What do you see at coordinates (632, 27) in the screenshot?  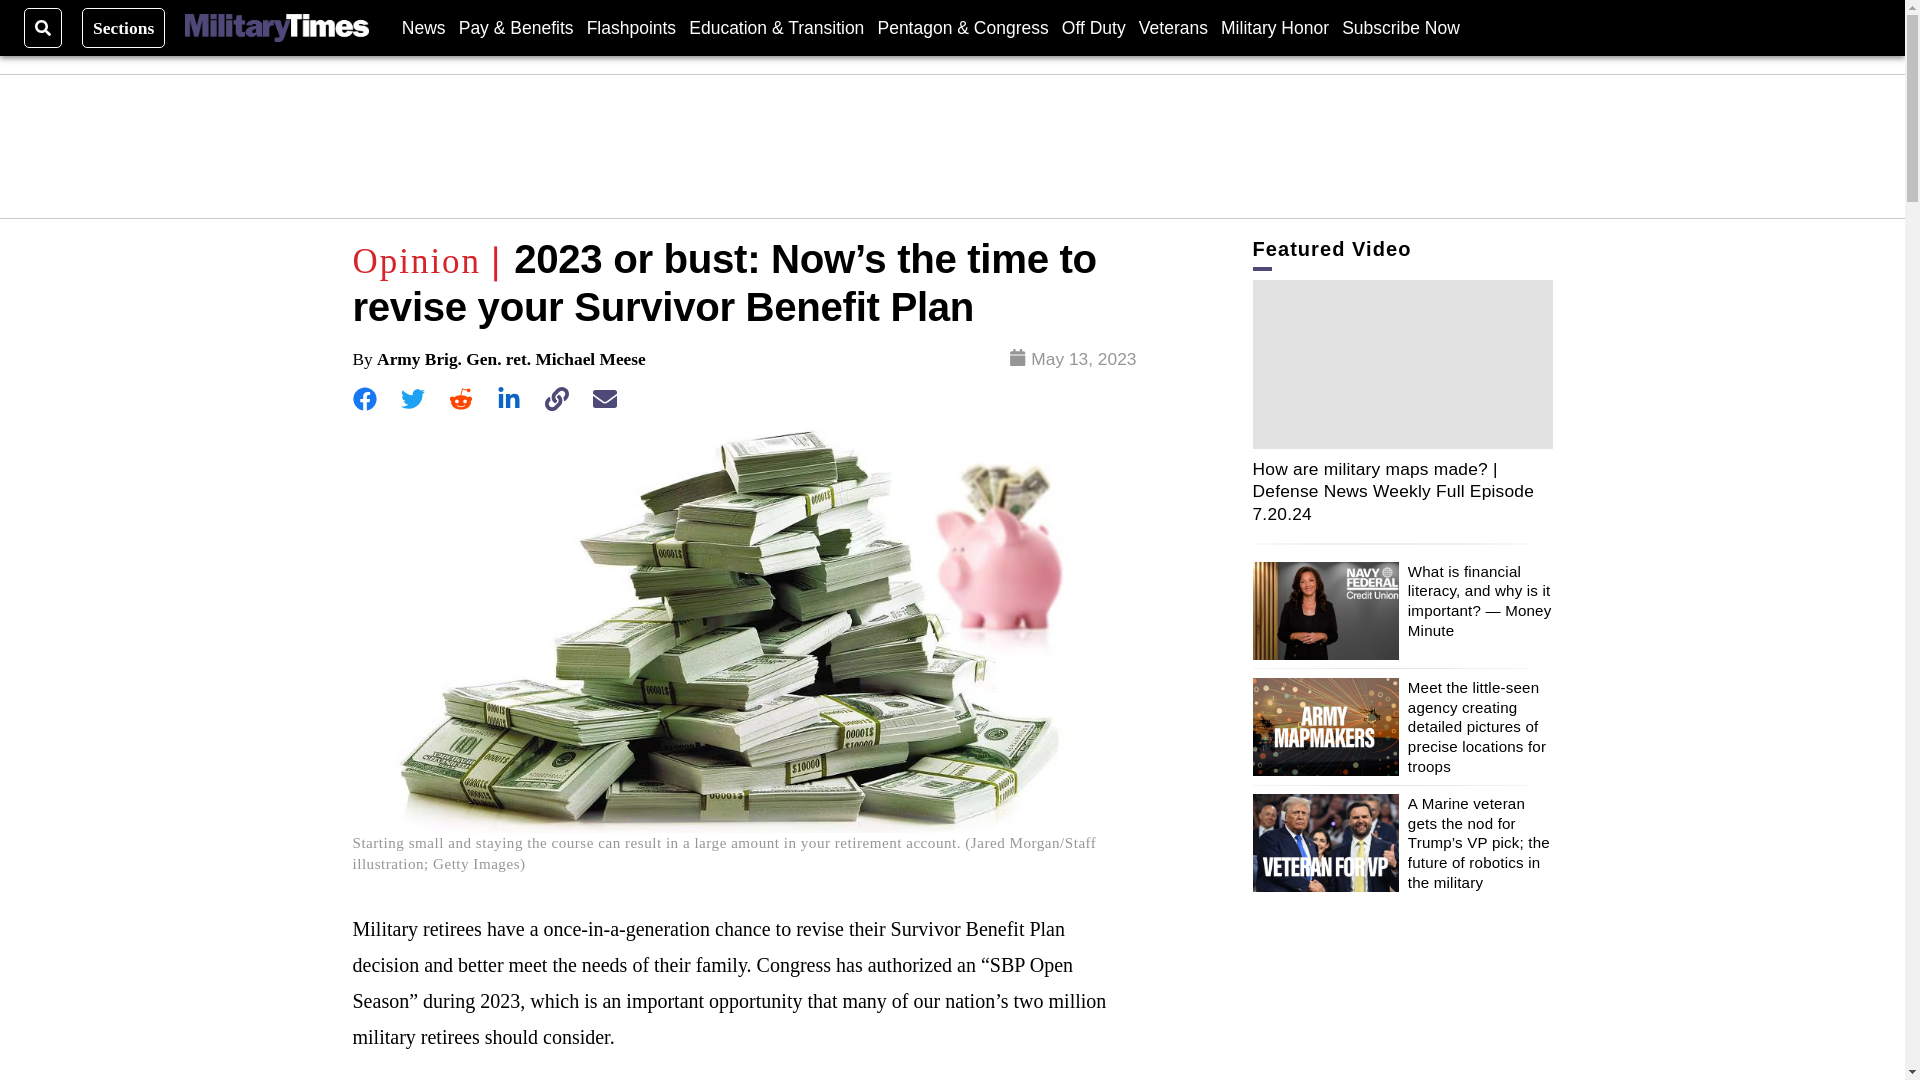 I see `Flashpoints` at bounding box center [632, 27].